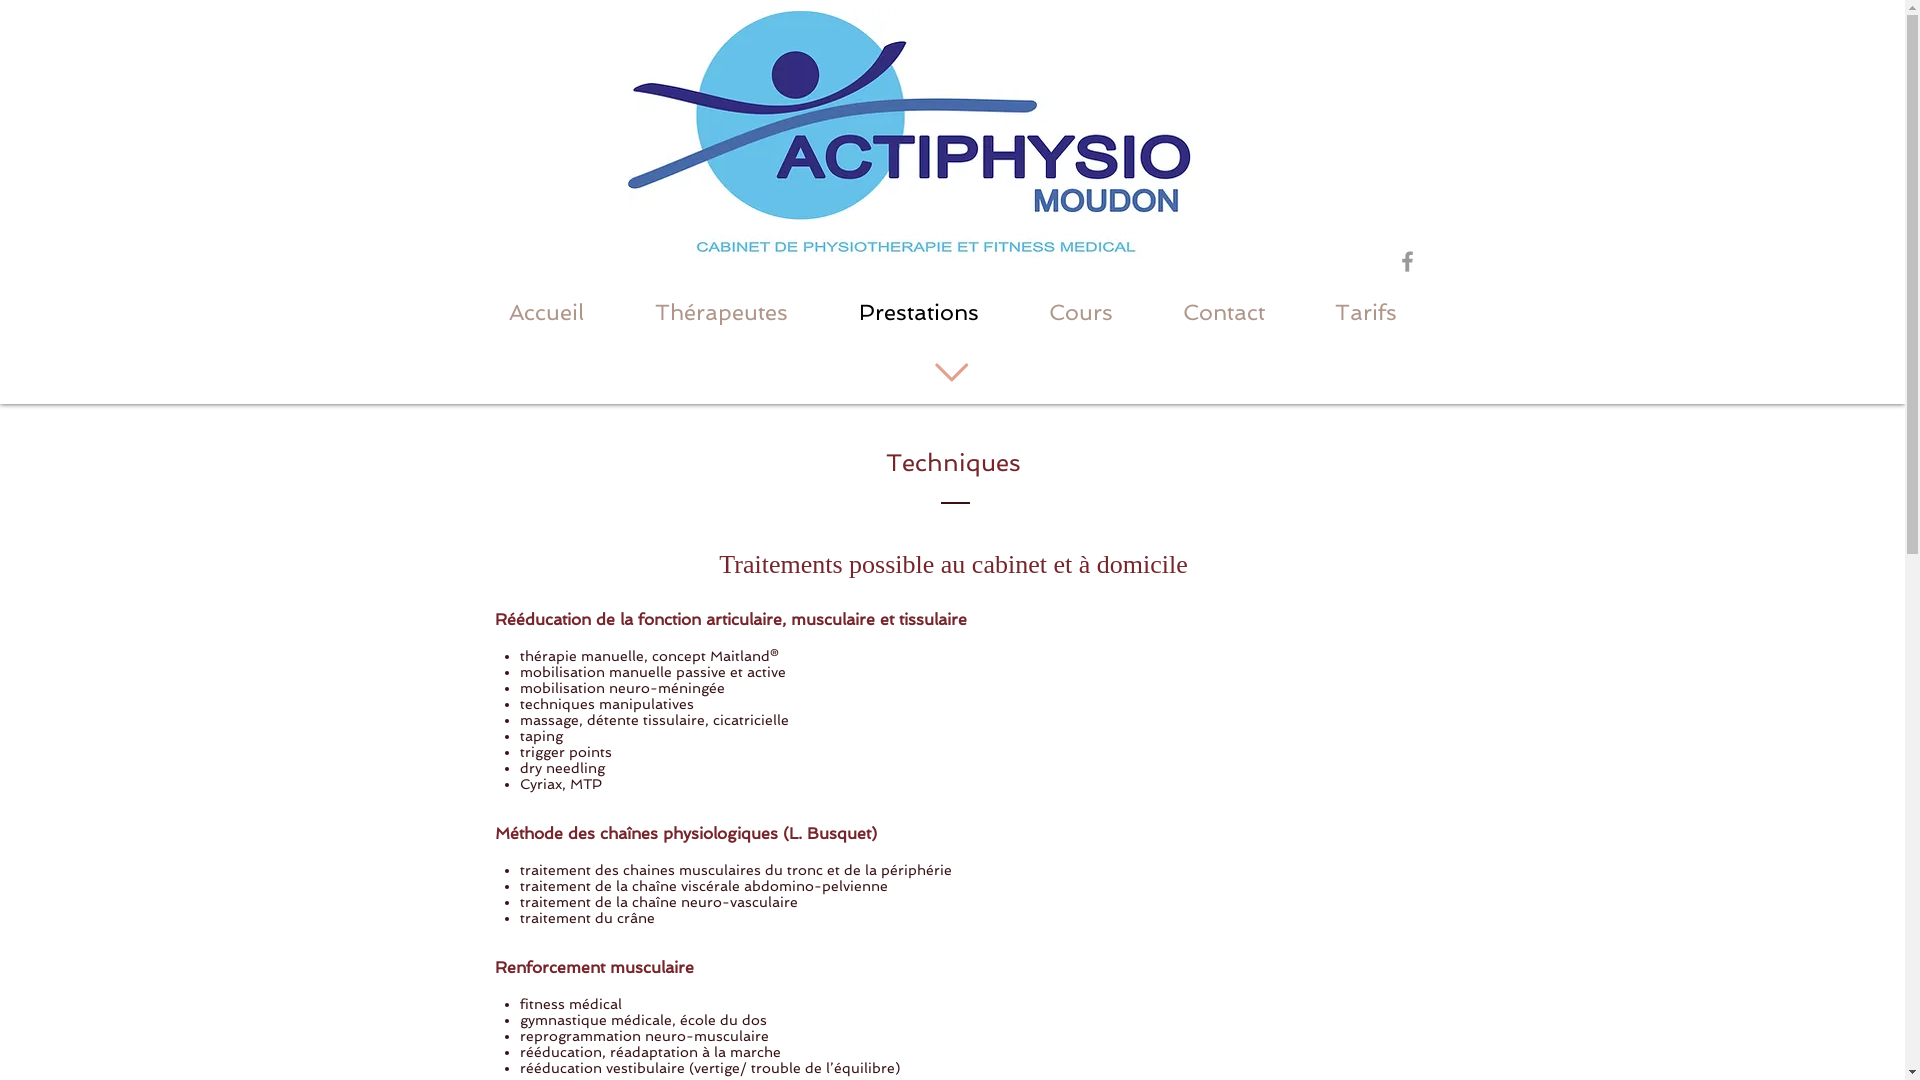  Describe the element at coordinates (1366, 312) in the screenshot. I see `Tarifs` at that location.